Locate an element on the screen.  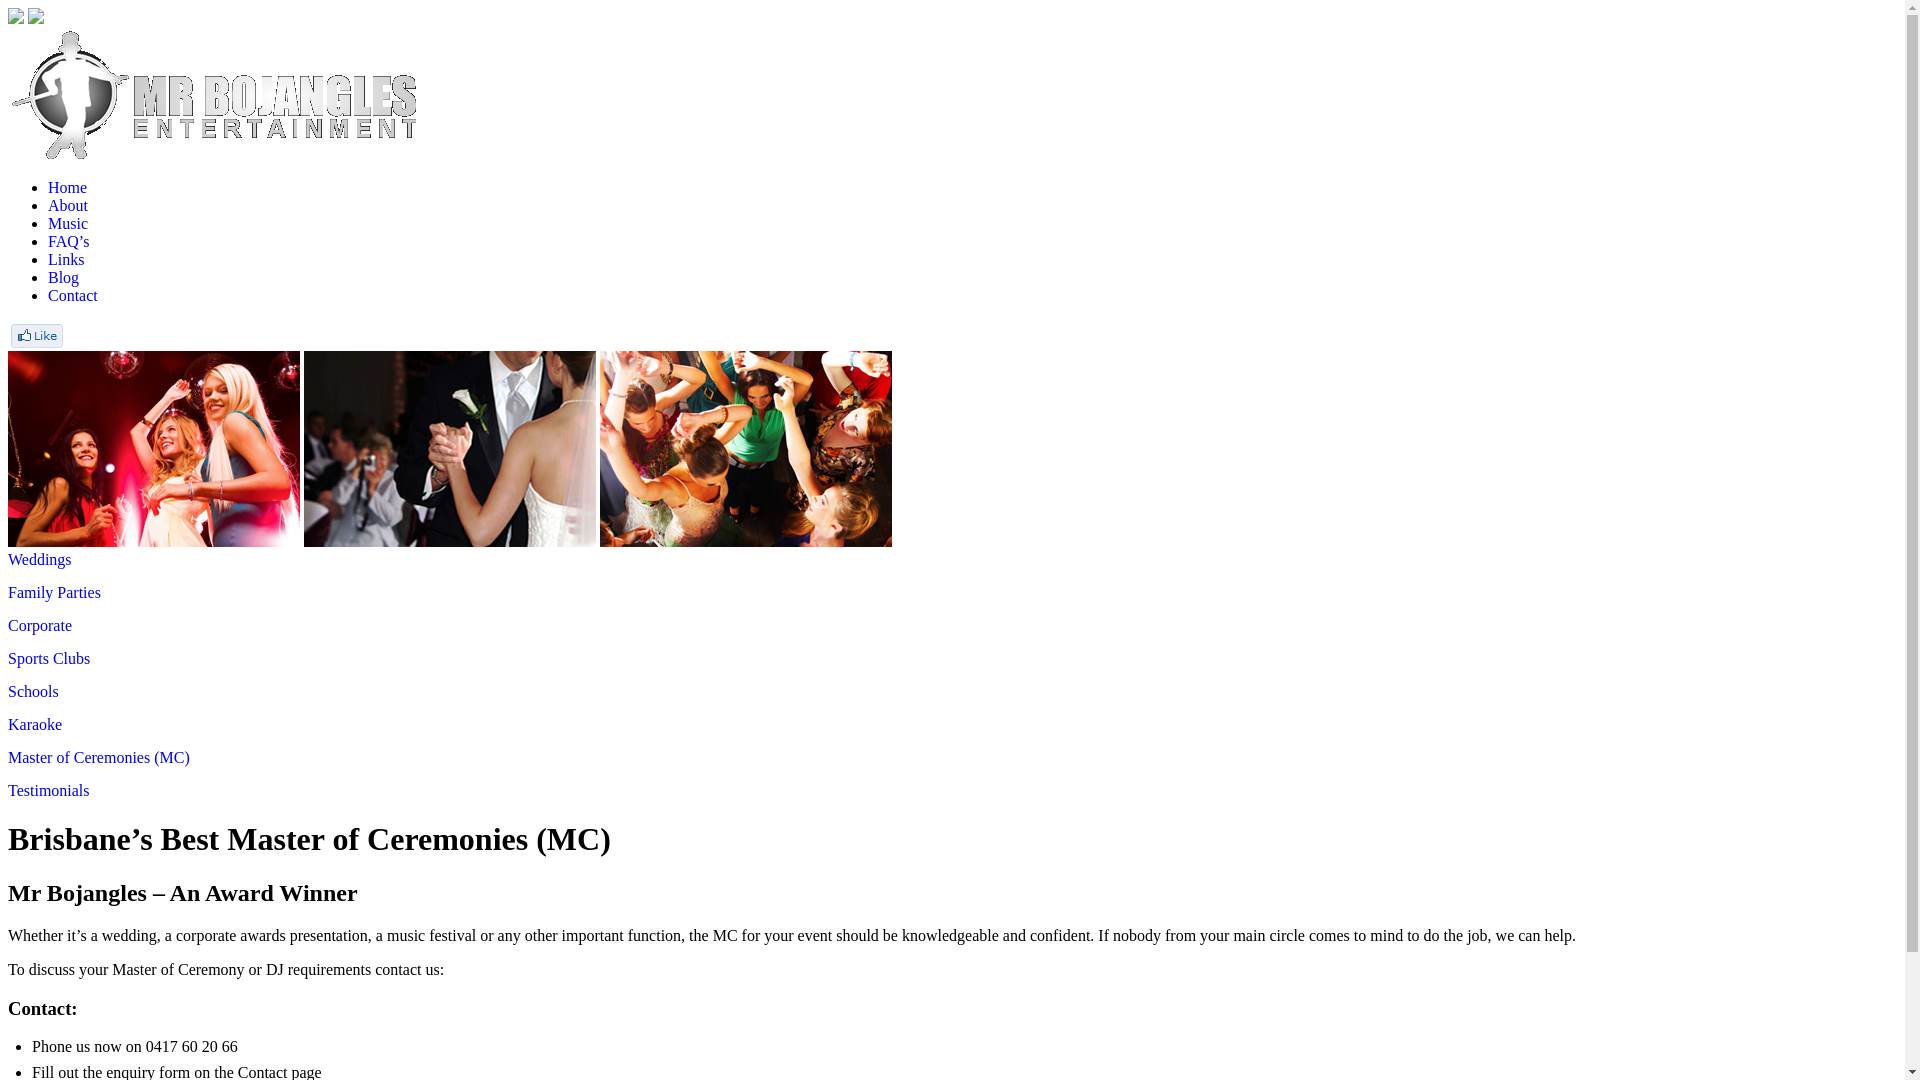
Family Parties is located at coordinates (54, 592).